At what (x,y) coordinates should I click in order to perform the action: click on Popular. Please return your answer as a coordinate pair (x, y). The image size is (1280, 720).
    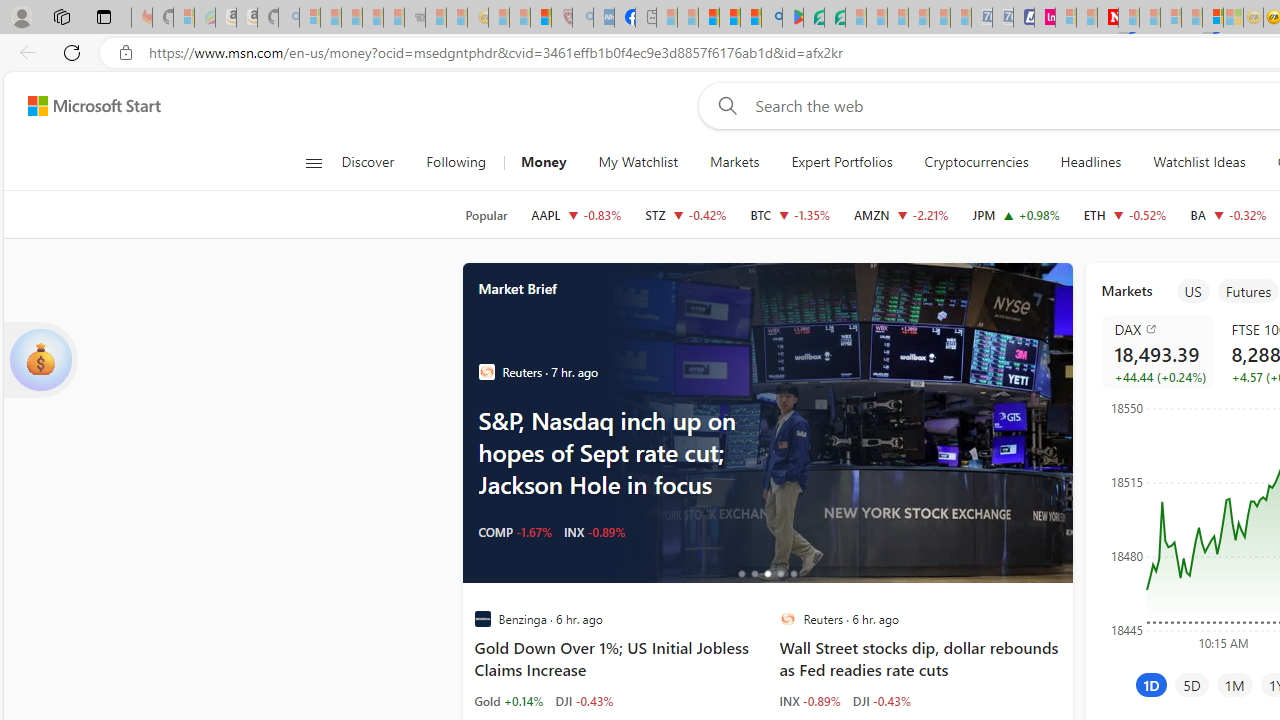
    Looking at the image, I should click on (486, 215).